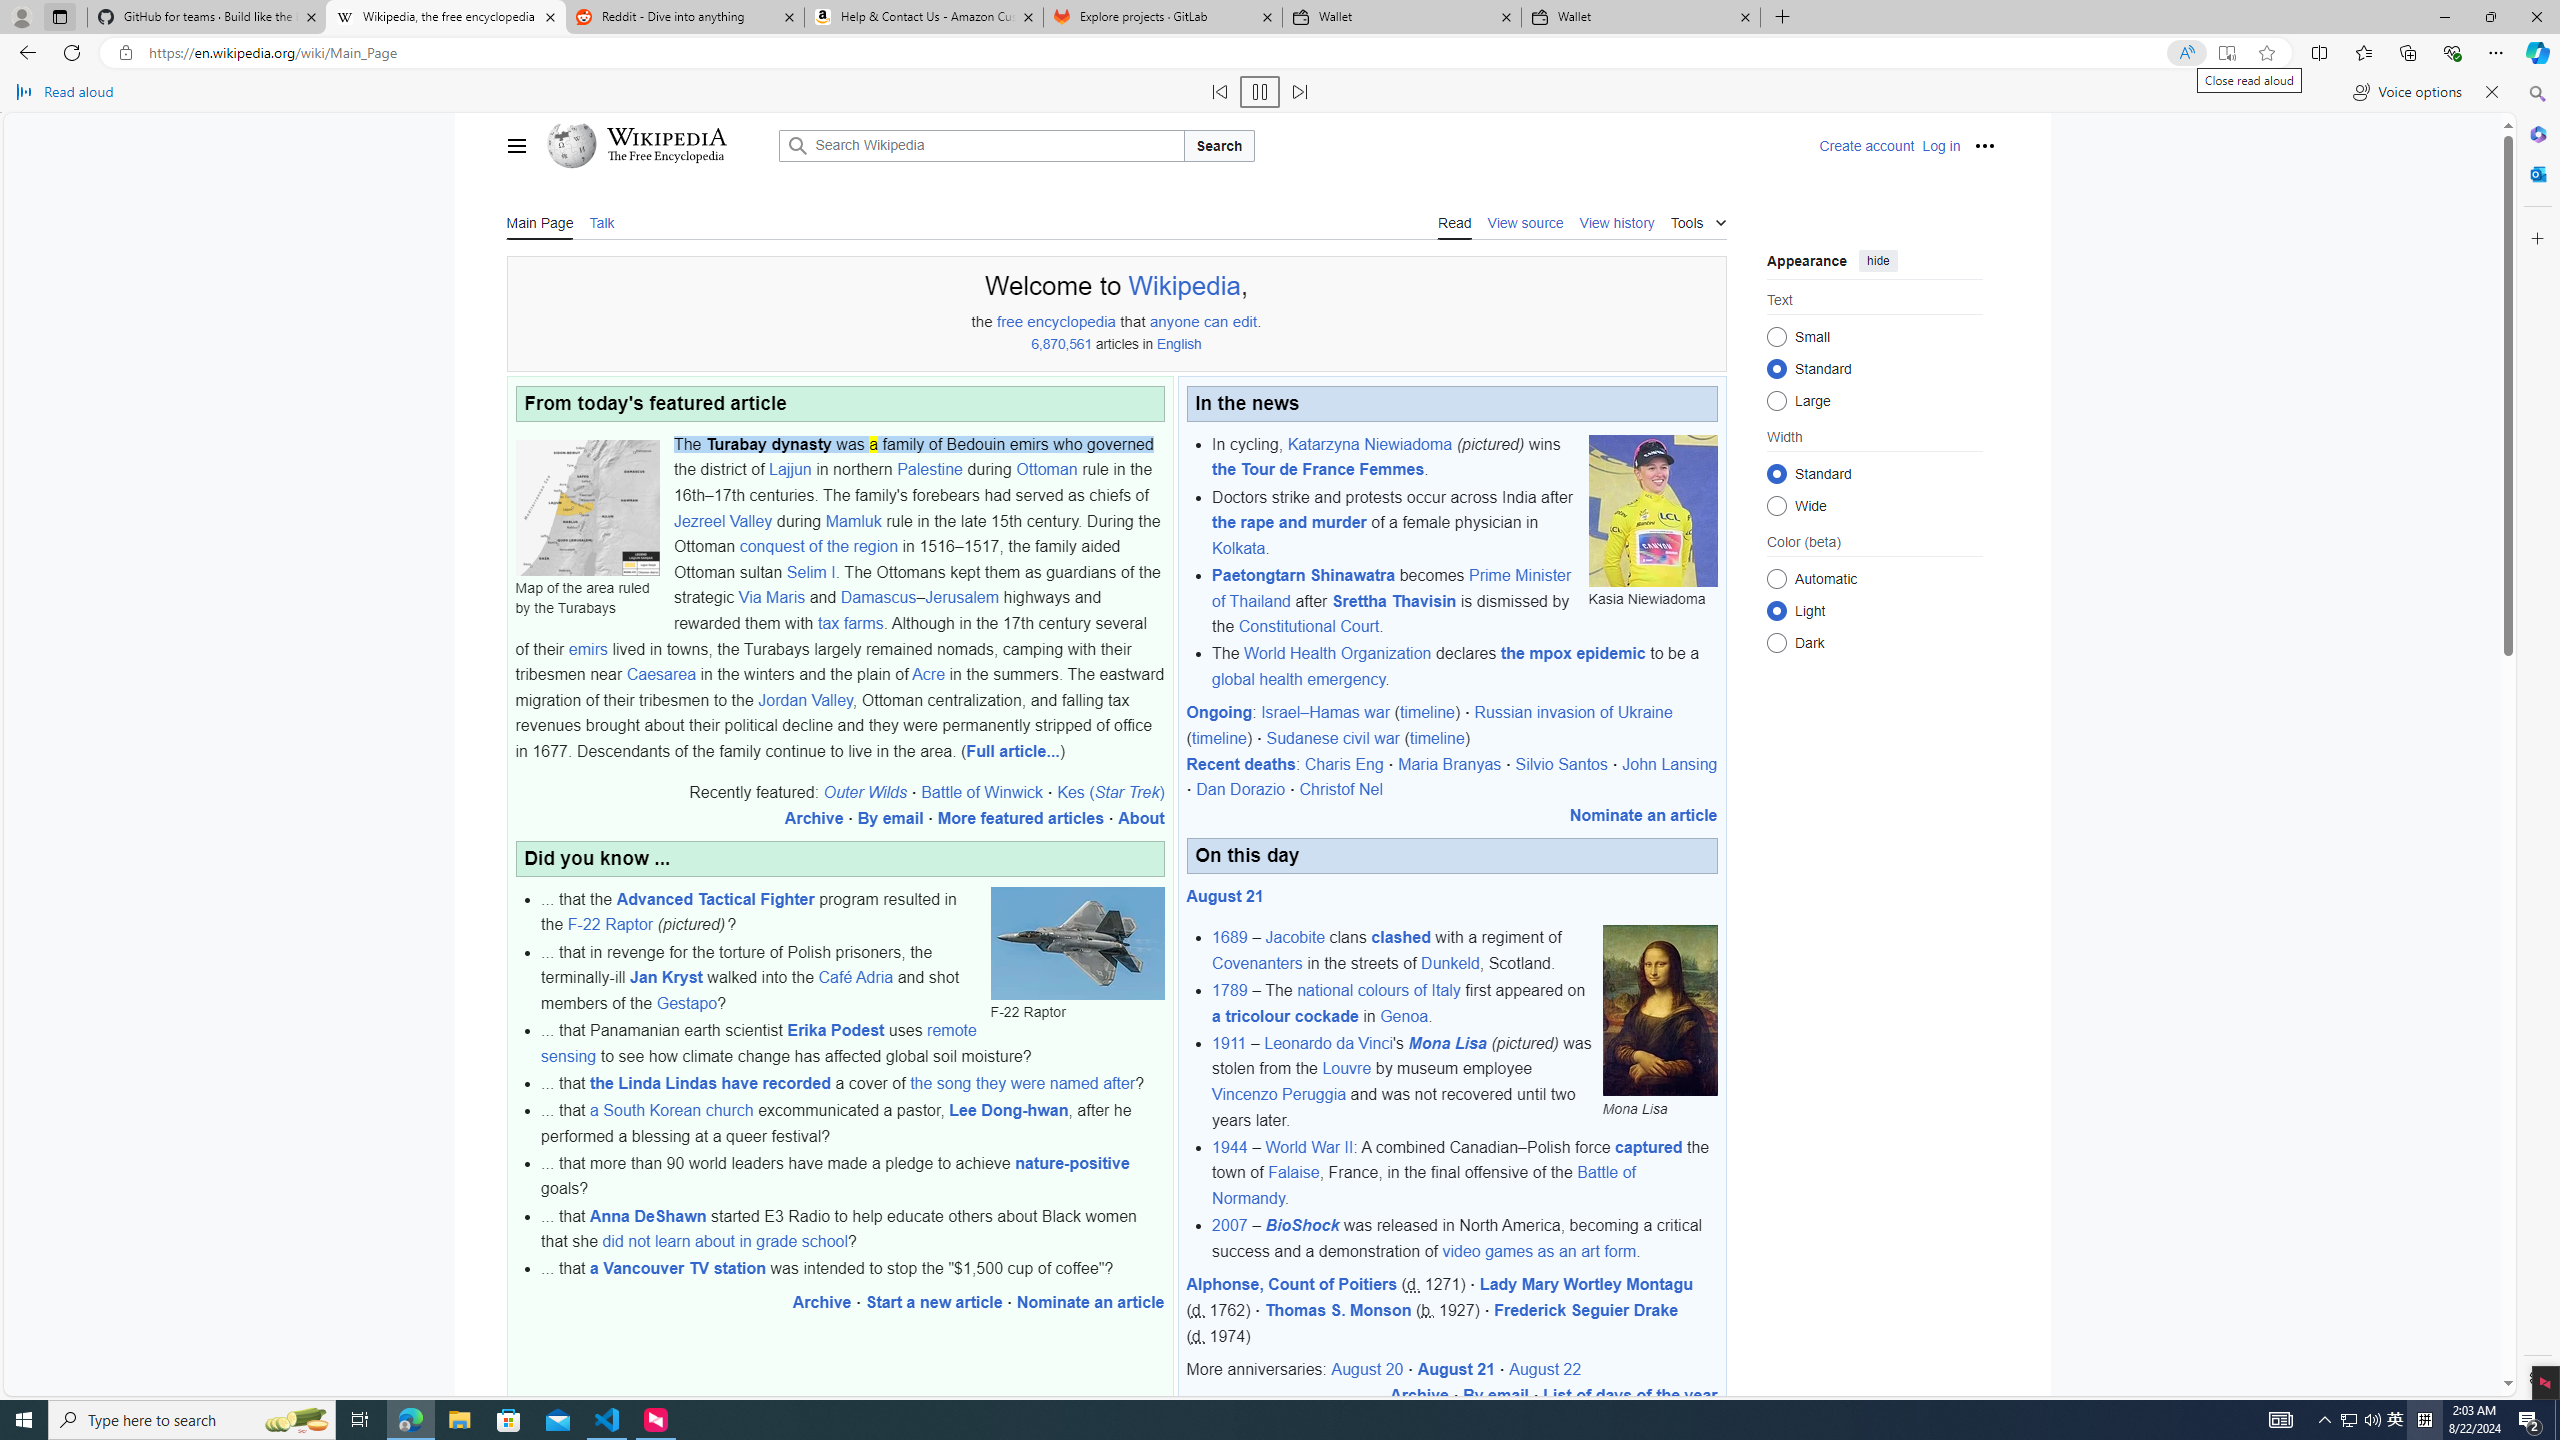  Describe the element at coordinates (1302, 574) in the screenshot. I see `Paetongtarn Shinawatra` at that location.